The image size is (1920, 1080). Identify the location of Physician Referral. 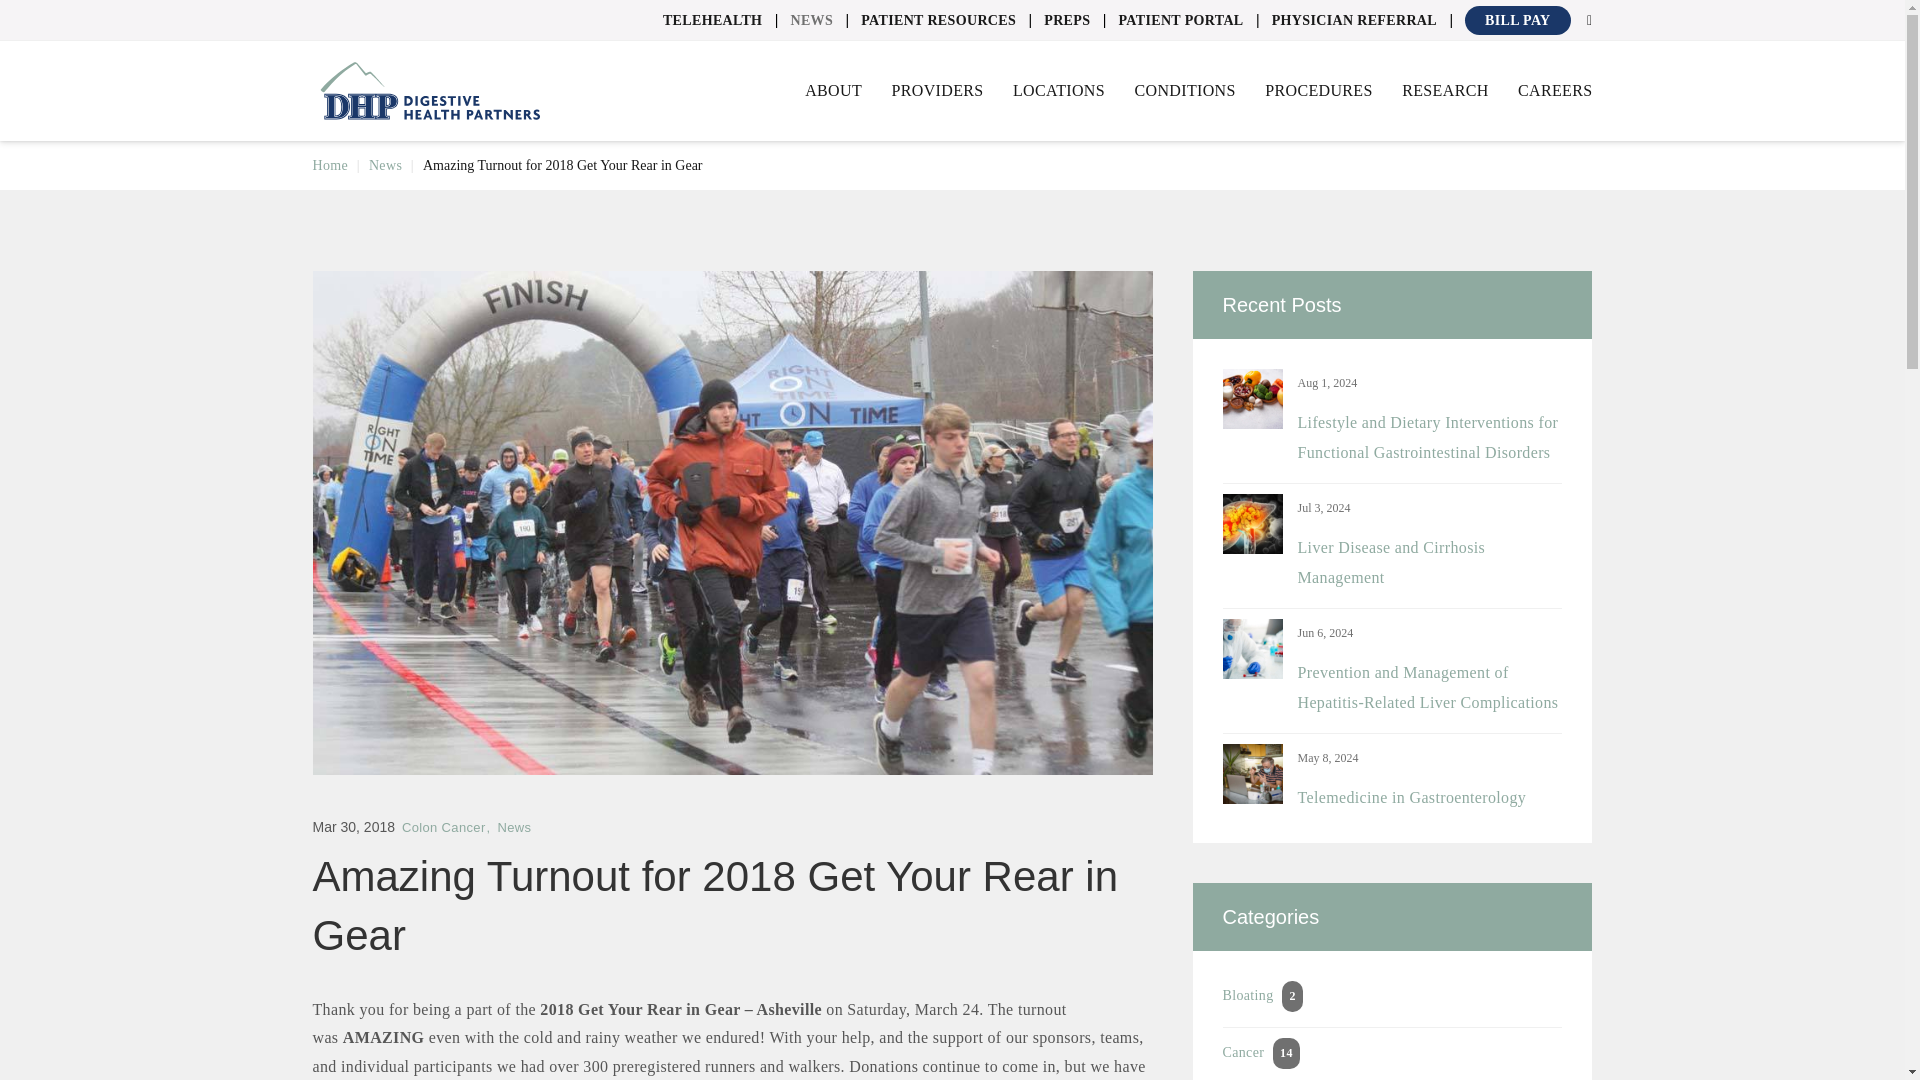
(1354, 20).